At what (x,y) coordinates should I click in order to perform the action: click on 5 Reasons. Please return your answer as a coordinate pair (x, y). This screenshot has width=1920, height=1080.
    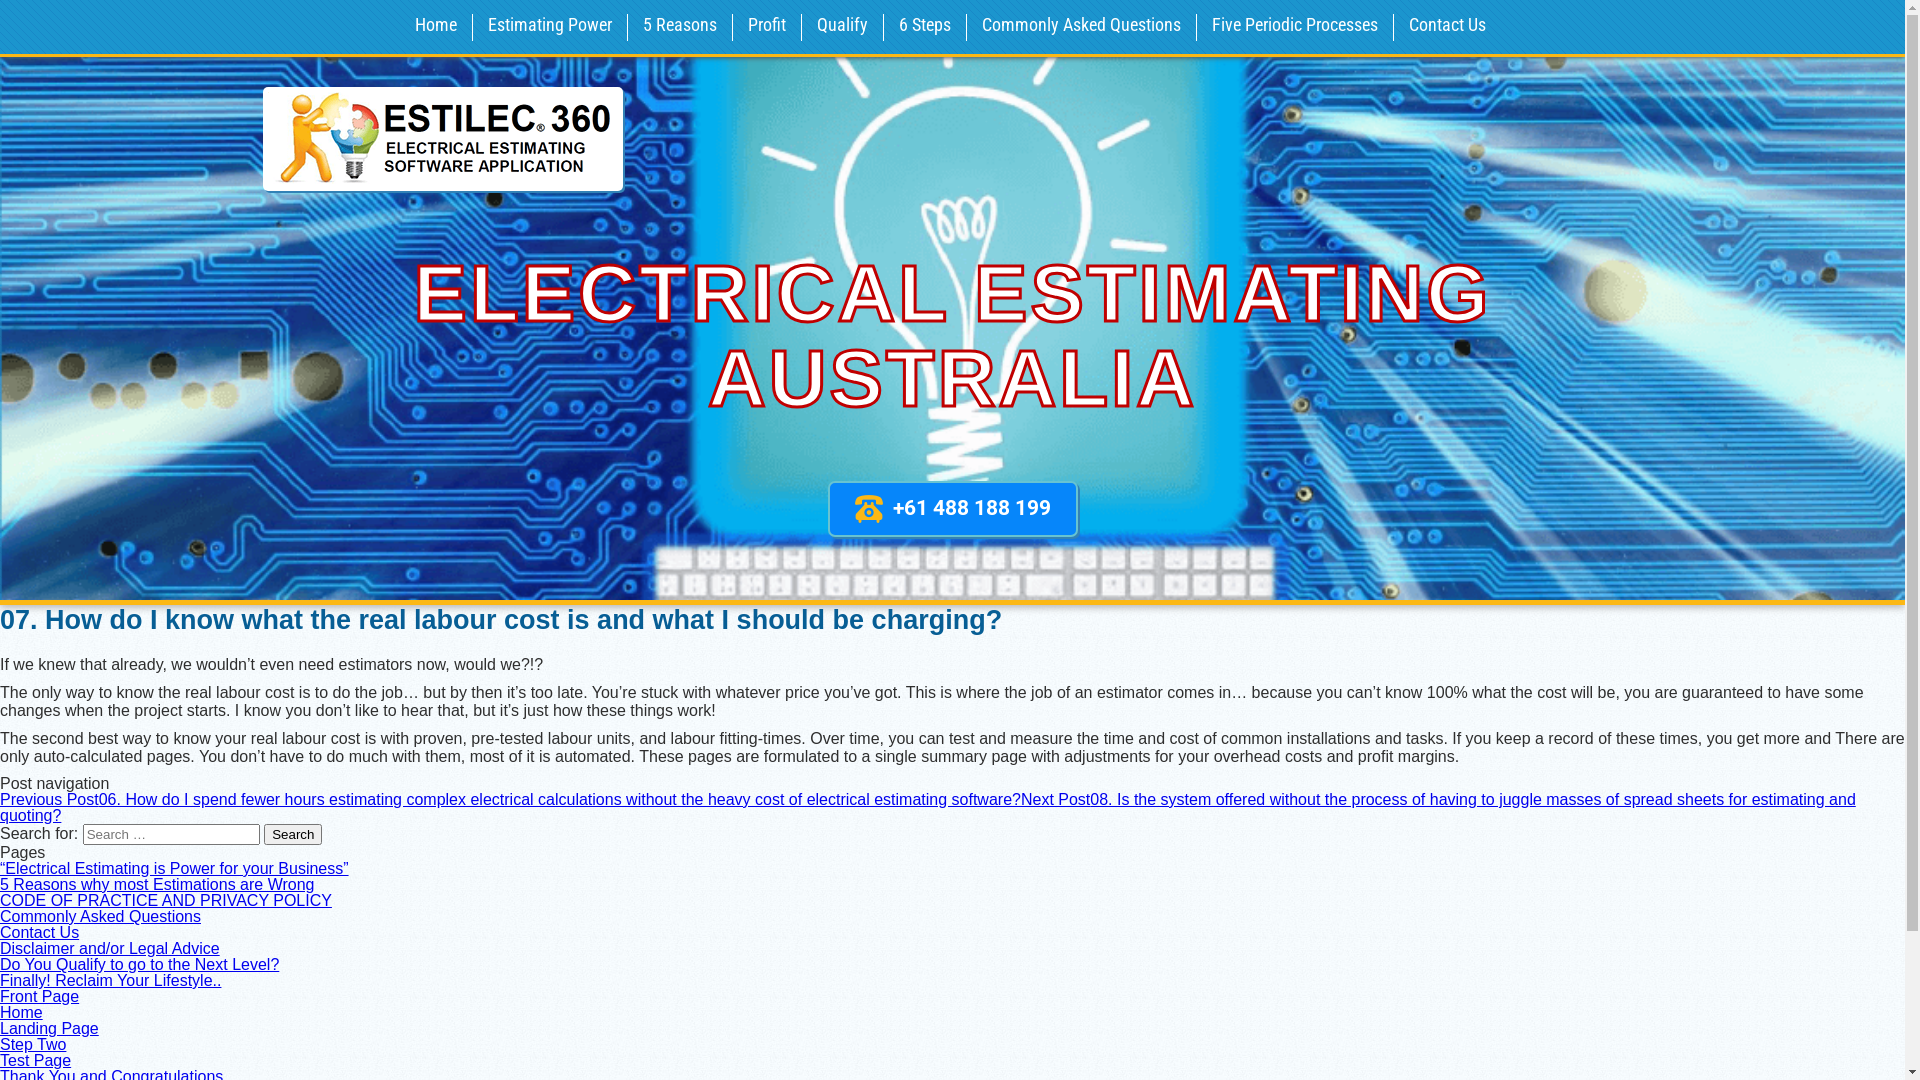
    Looking at the image, I should click on (680, 27).